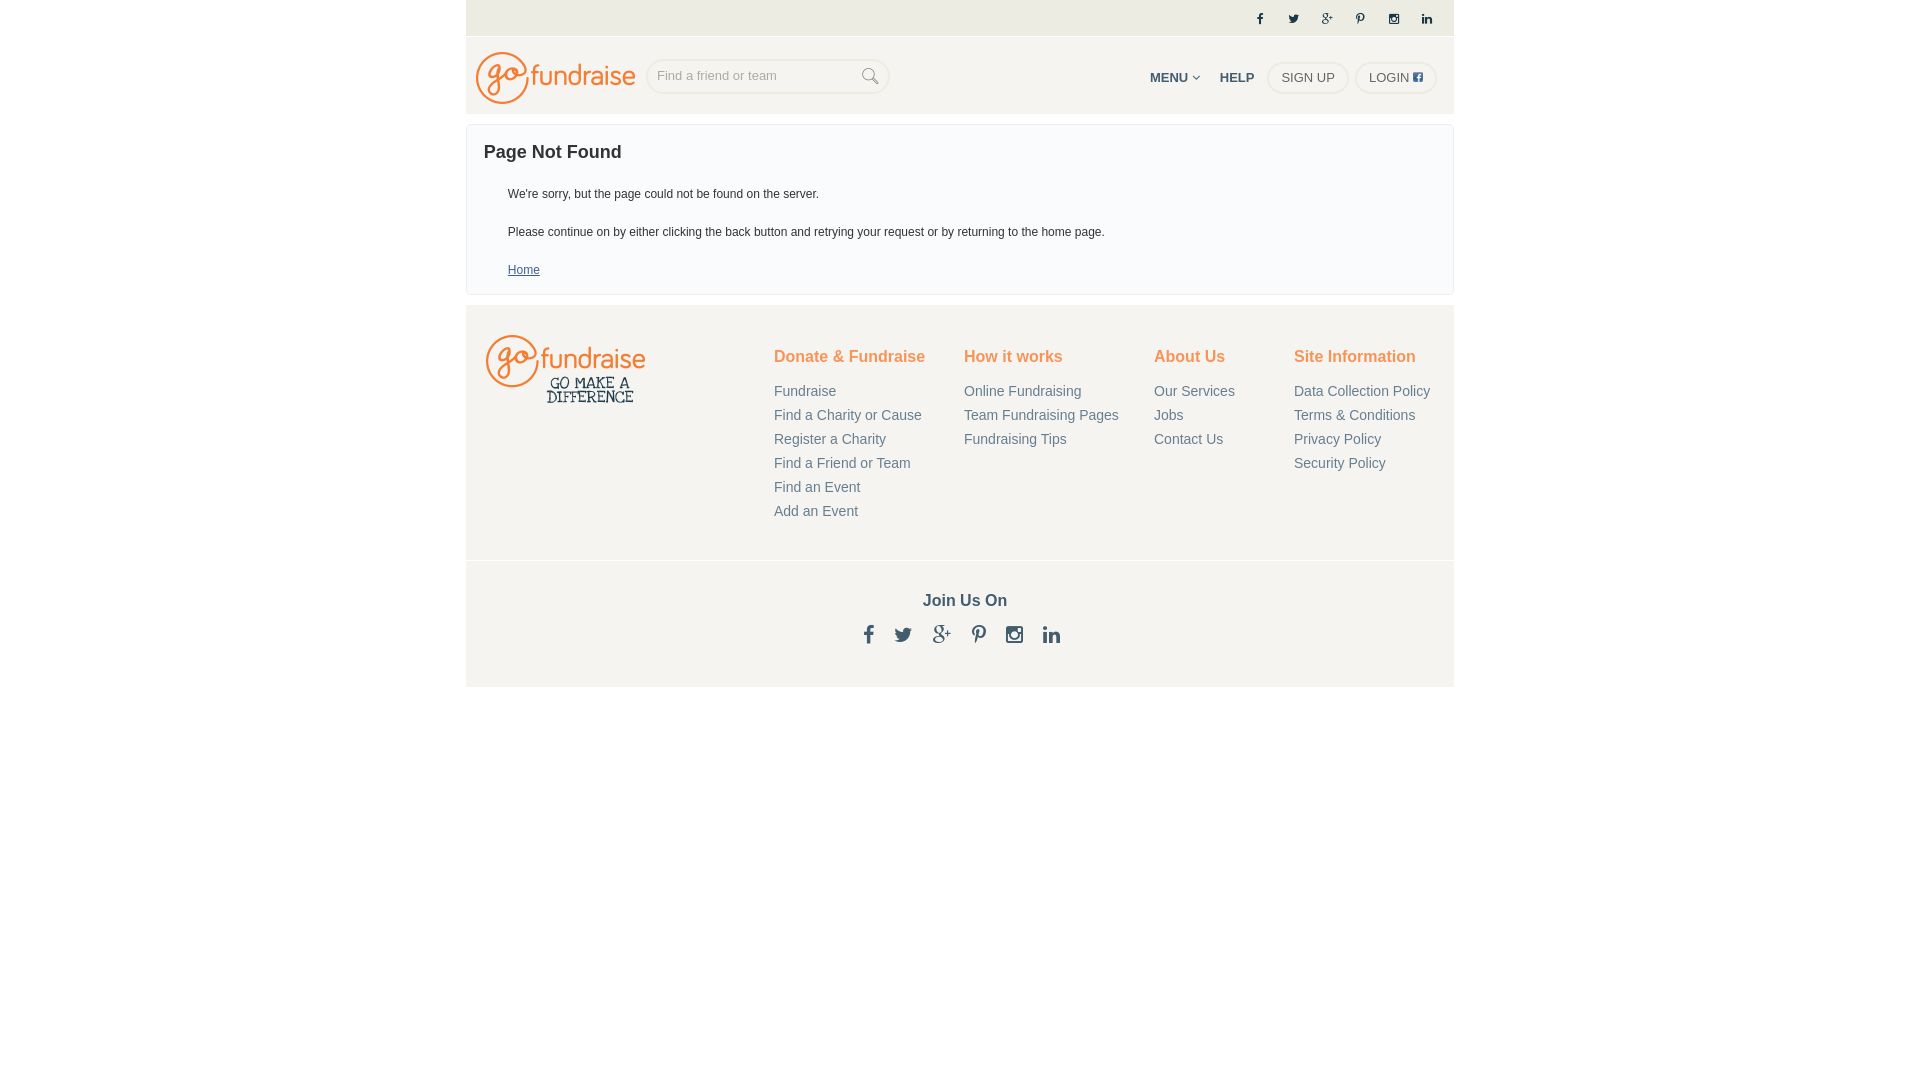 Image resolution: width=1920 pixels, height=1080 pixels. Describe the element at coordinates (854, 391) in the screenshot. I see `Fundraise` at that location.